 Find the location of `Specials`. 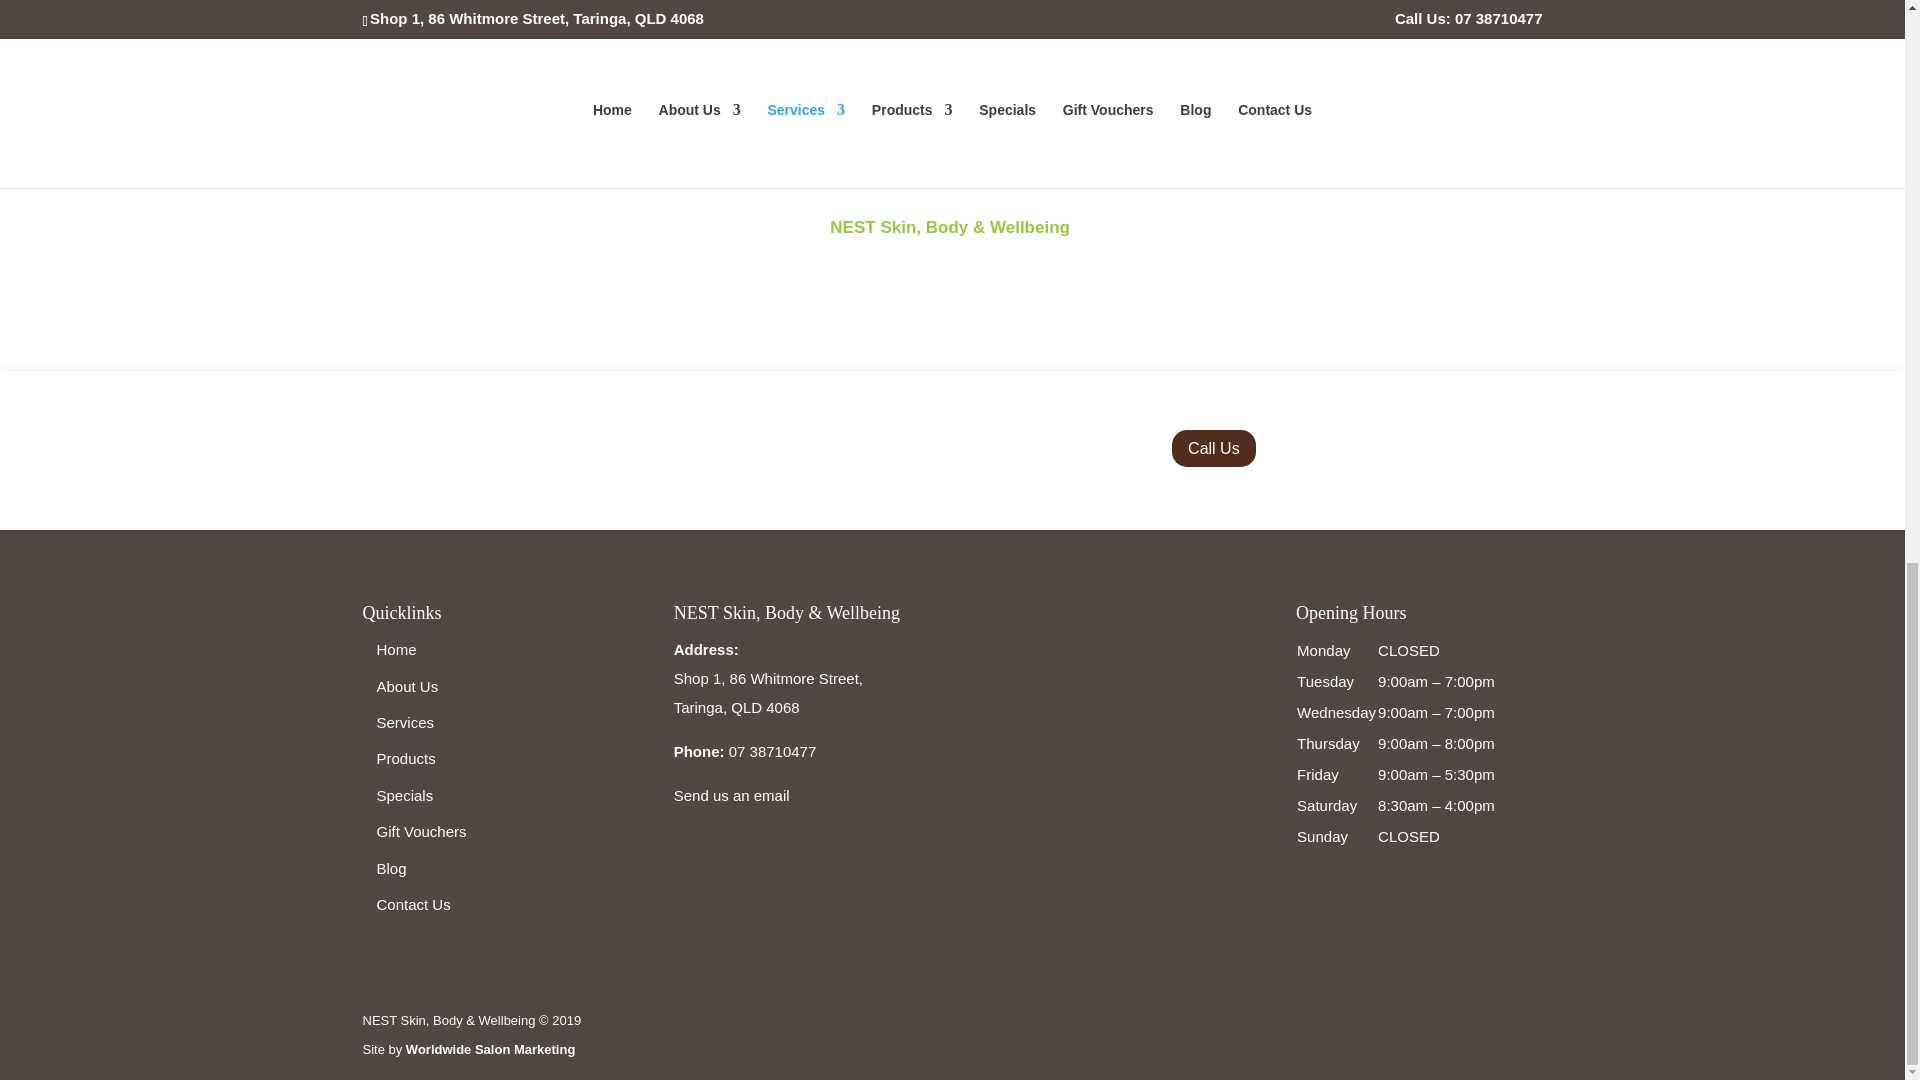

Specials is located at coordinates (404, 795).